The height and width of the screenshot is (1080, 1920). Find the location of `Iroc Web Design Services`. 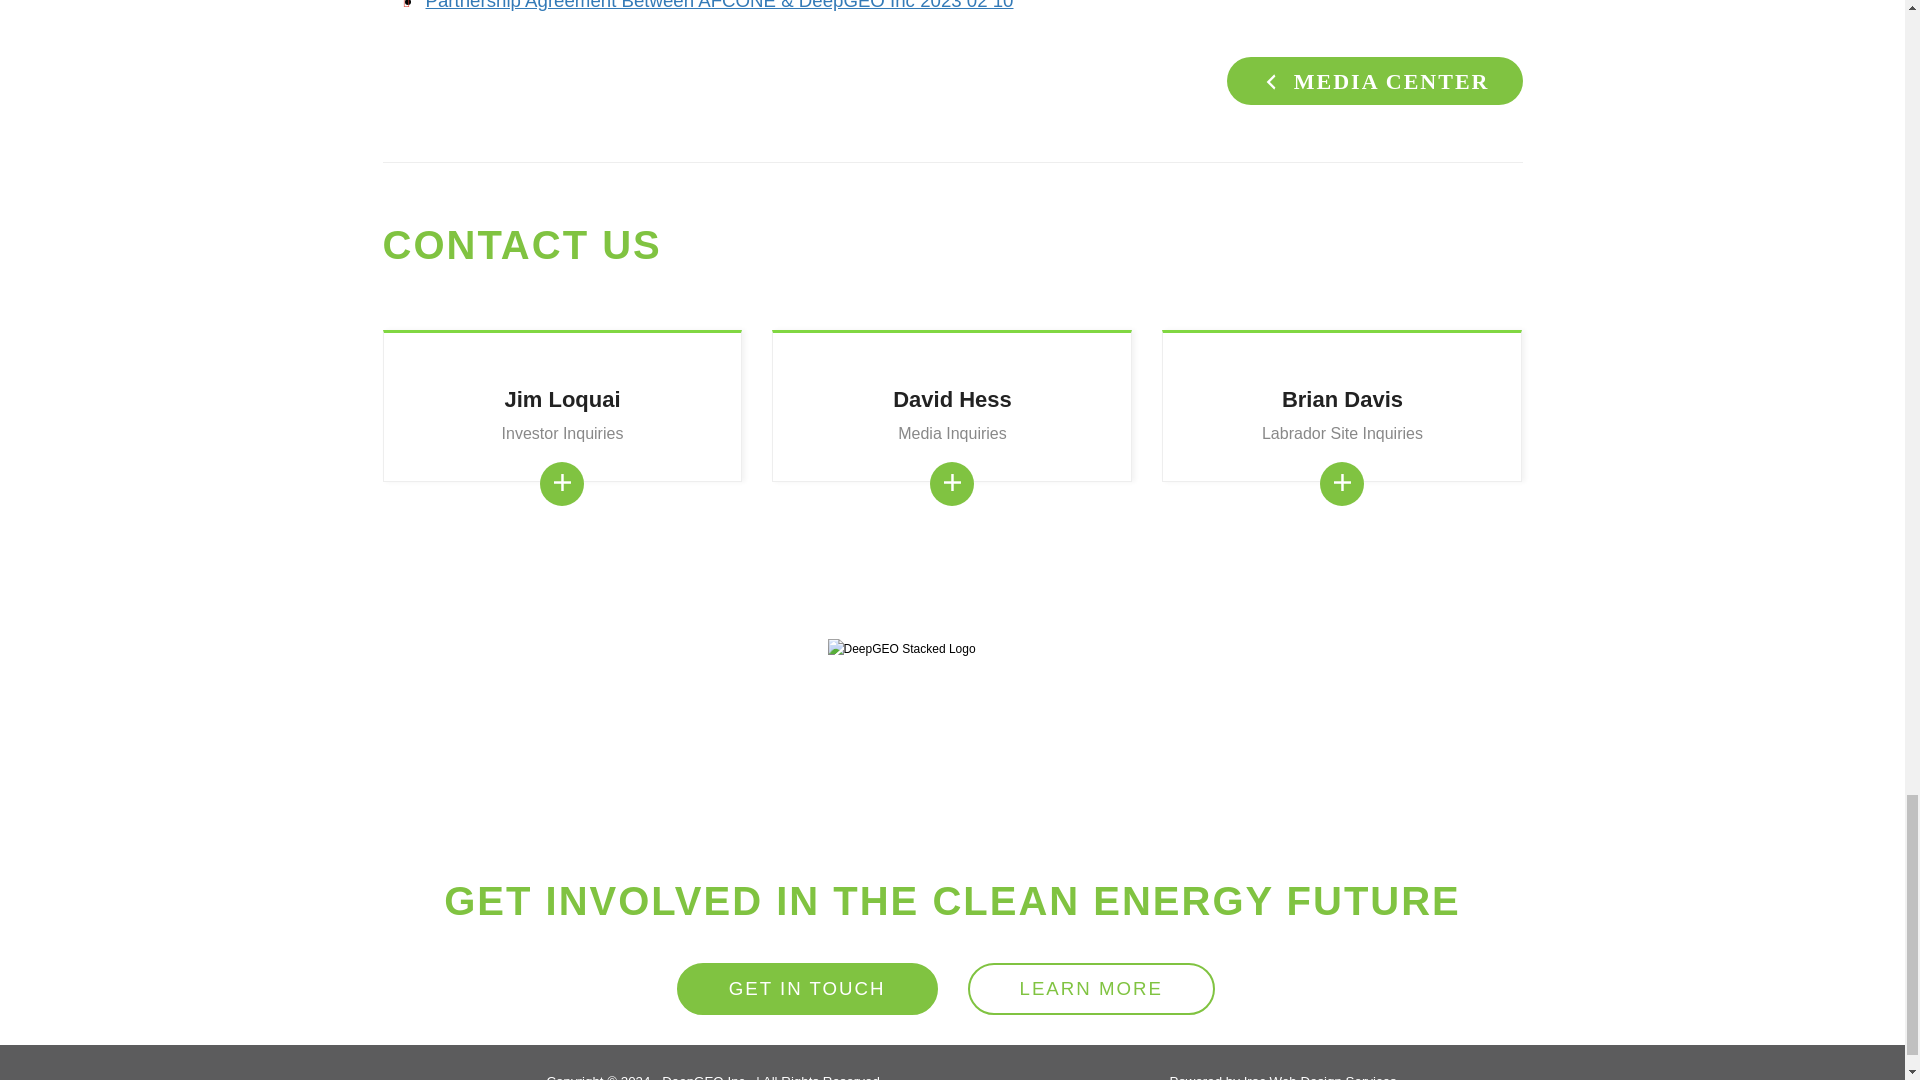

Iroc Web Design Services is located at coordinates (1320, 1076).